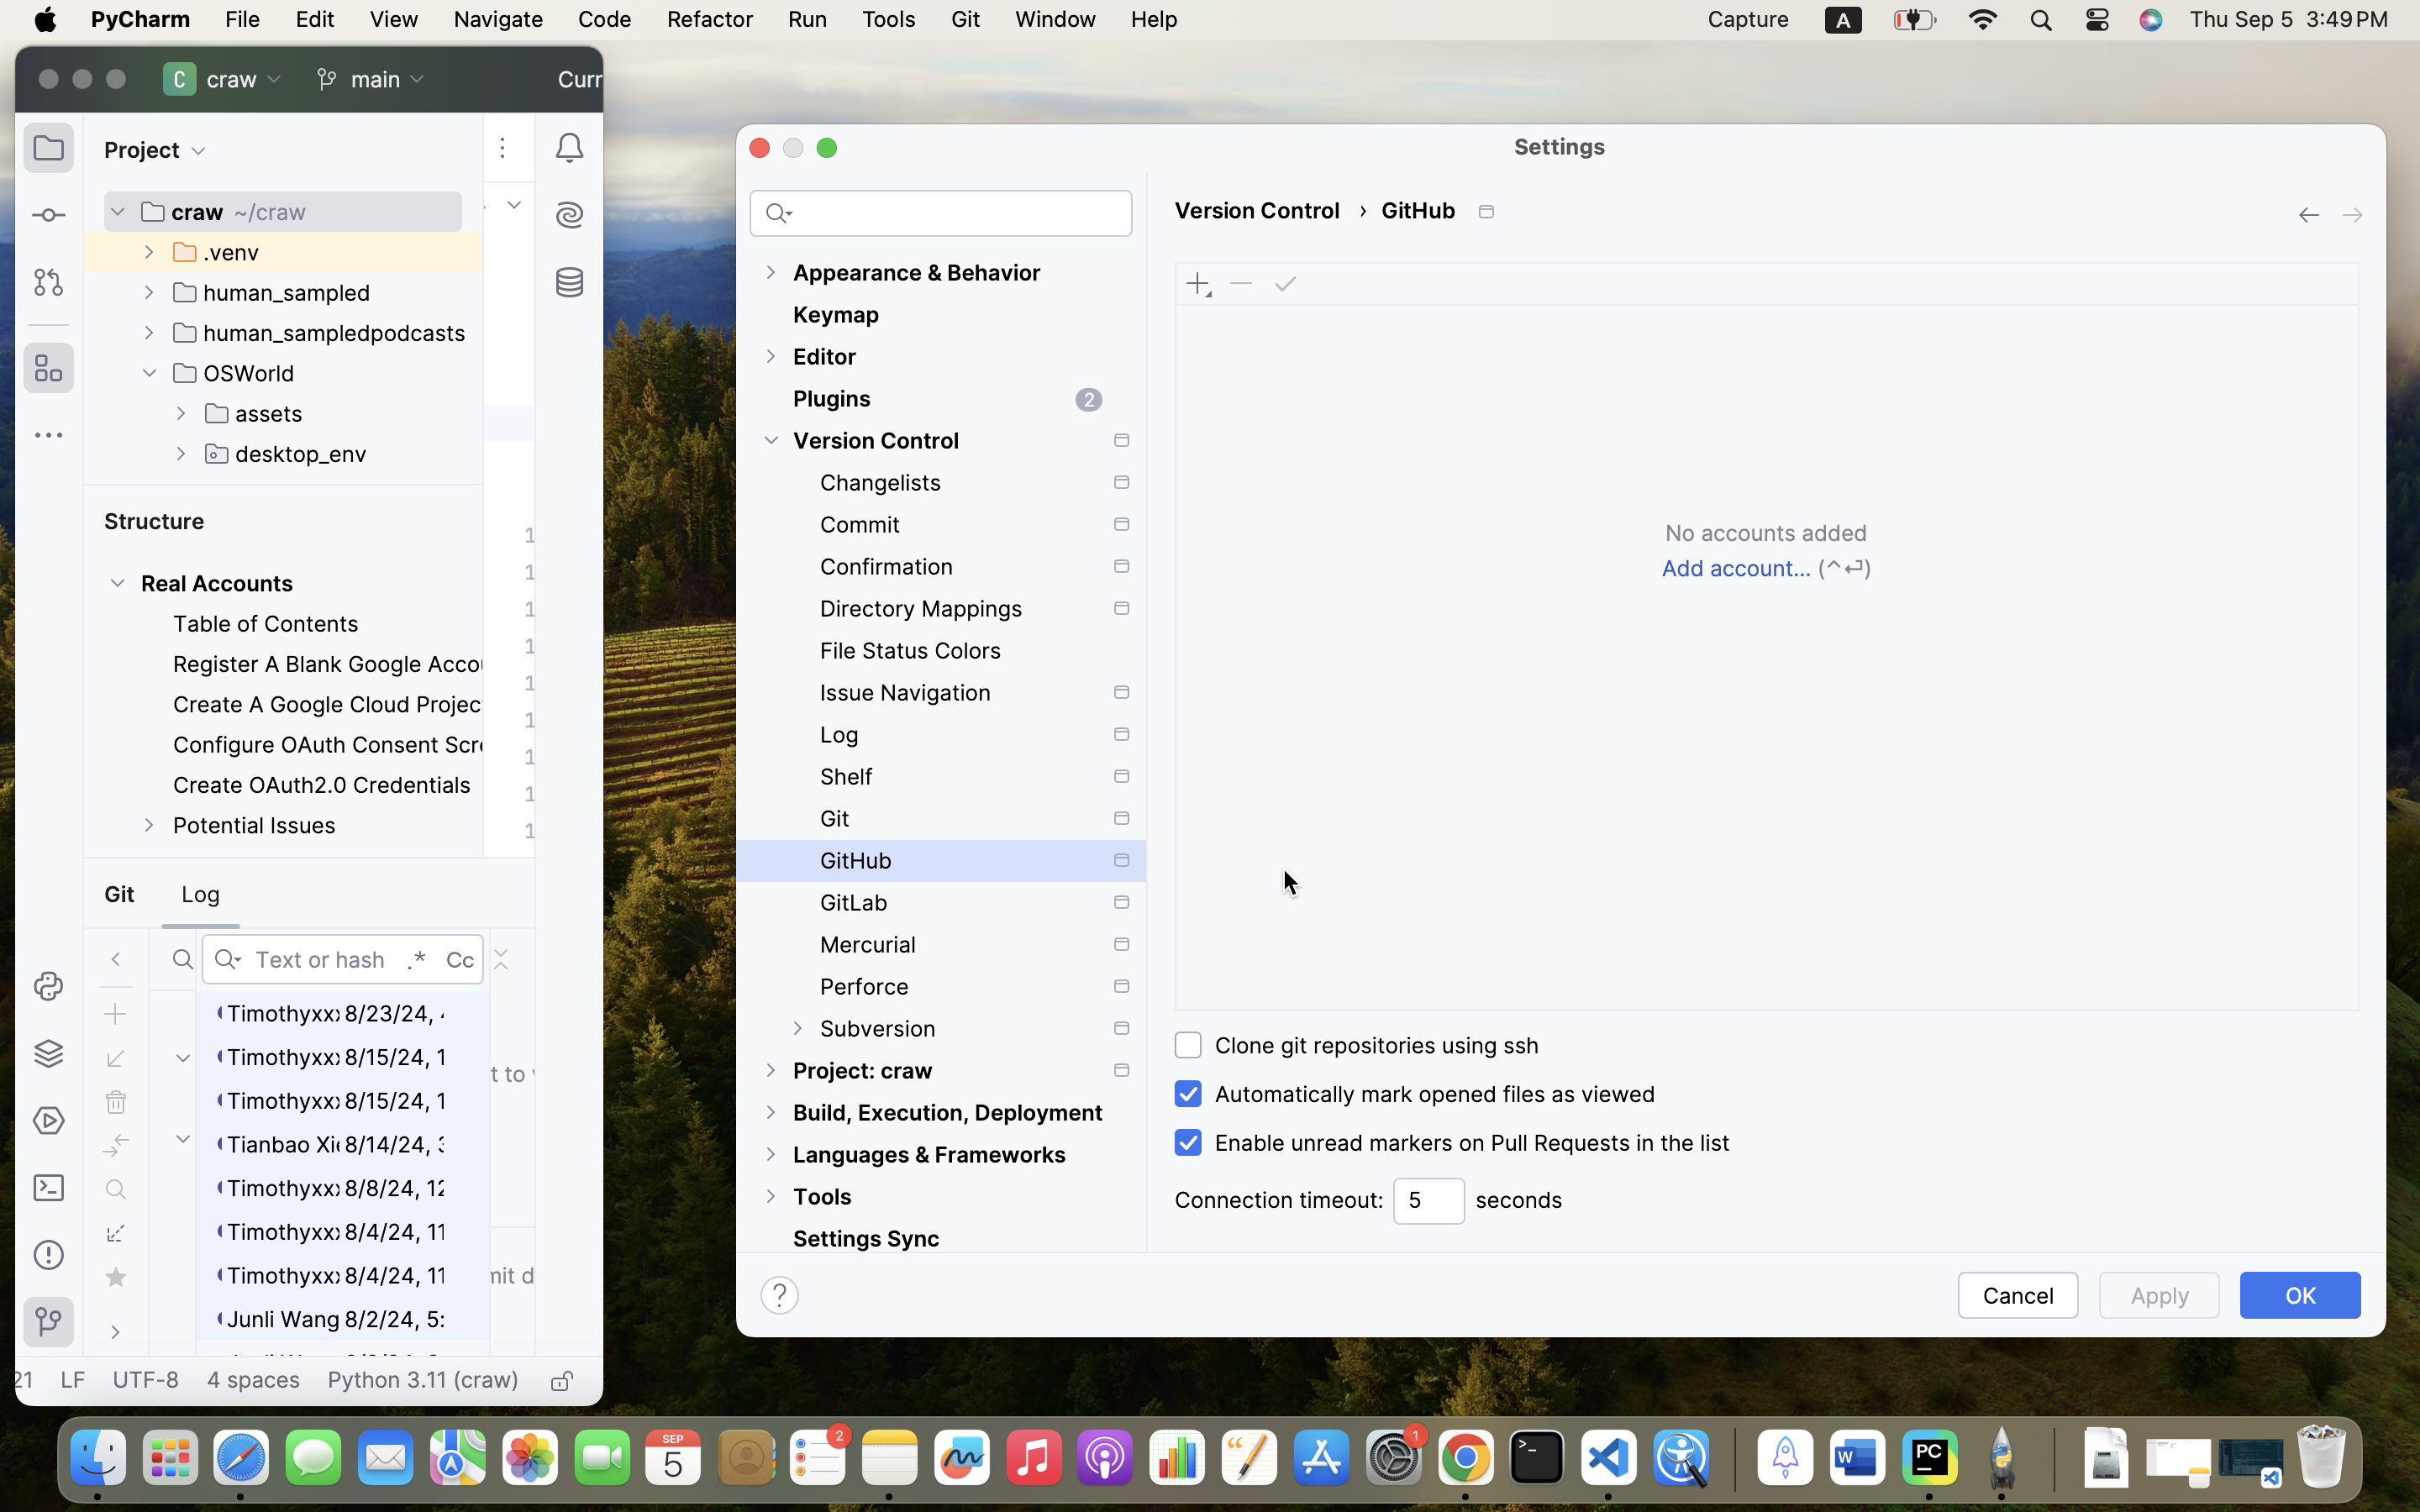  I want to click on 5, so click(1428, 1201).